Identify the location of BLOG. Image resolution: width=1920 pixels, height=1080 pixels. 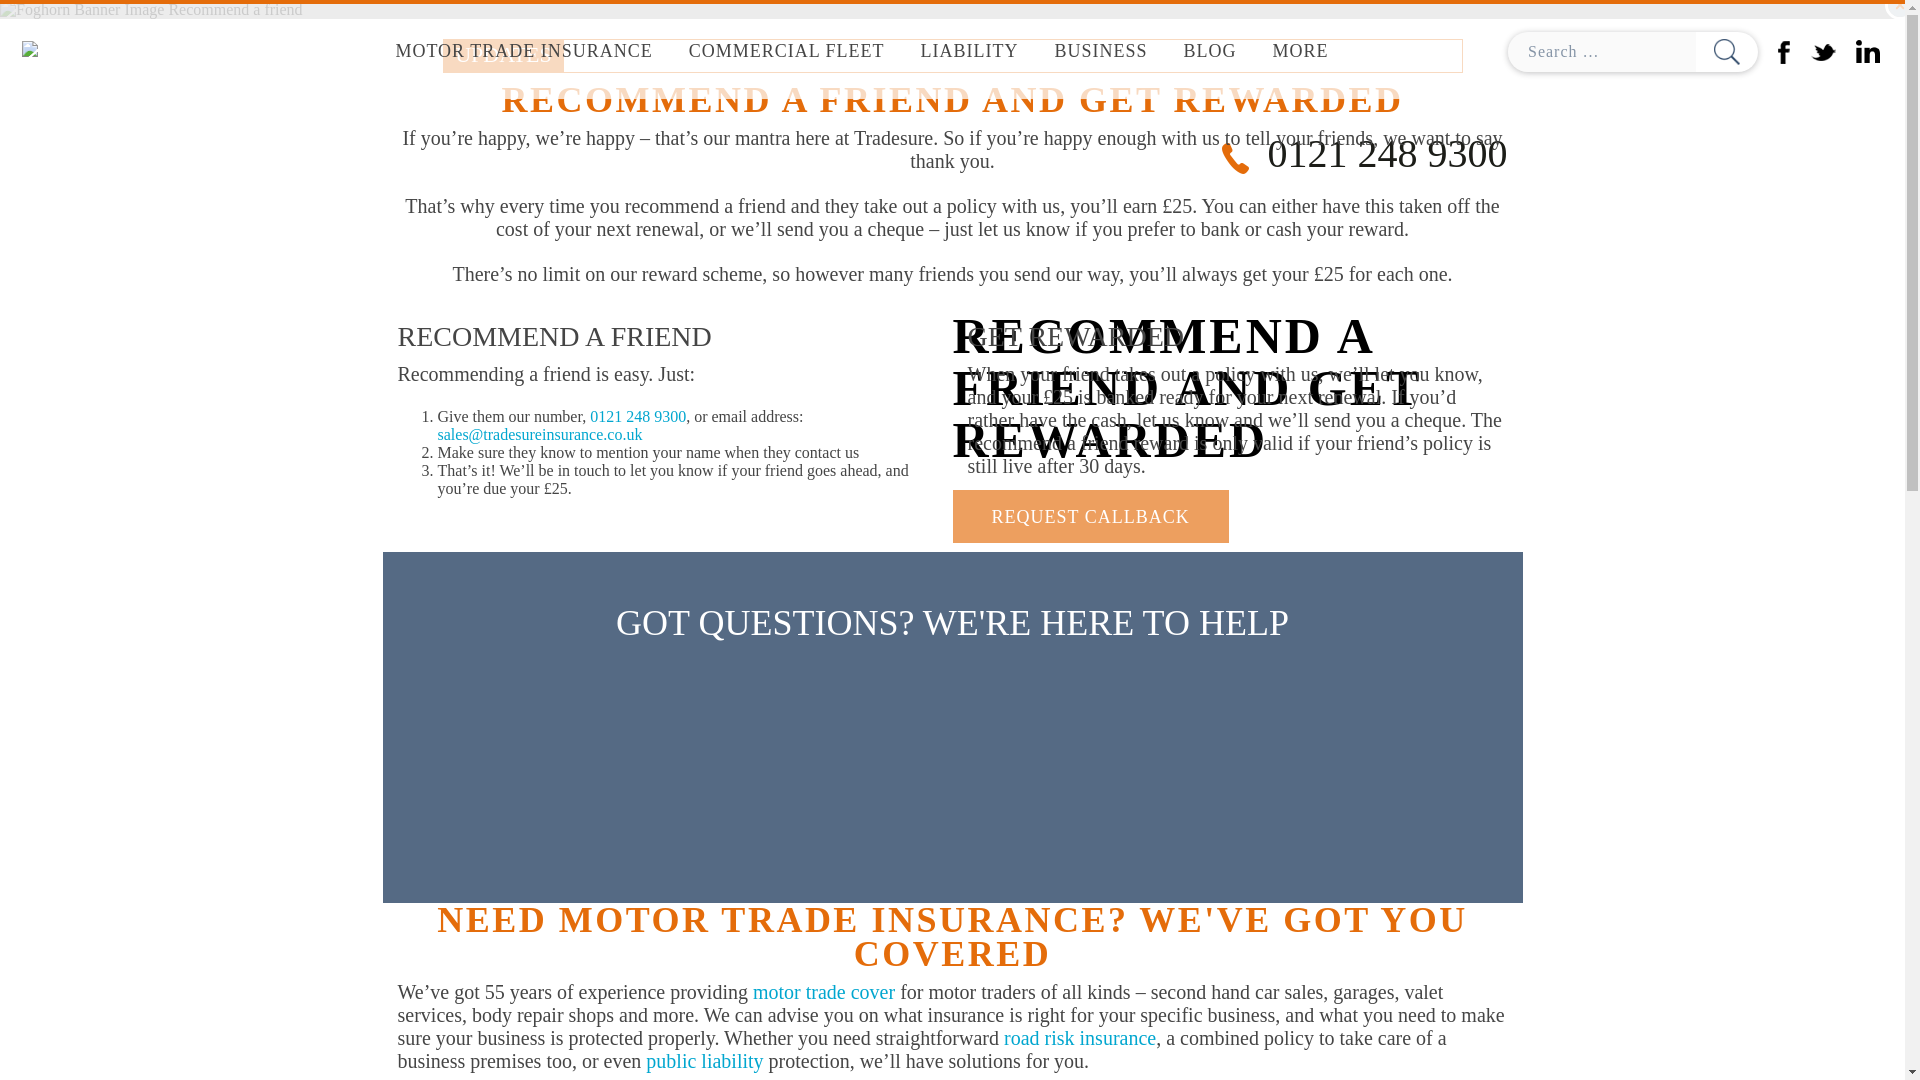
(1210, 52).